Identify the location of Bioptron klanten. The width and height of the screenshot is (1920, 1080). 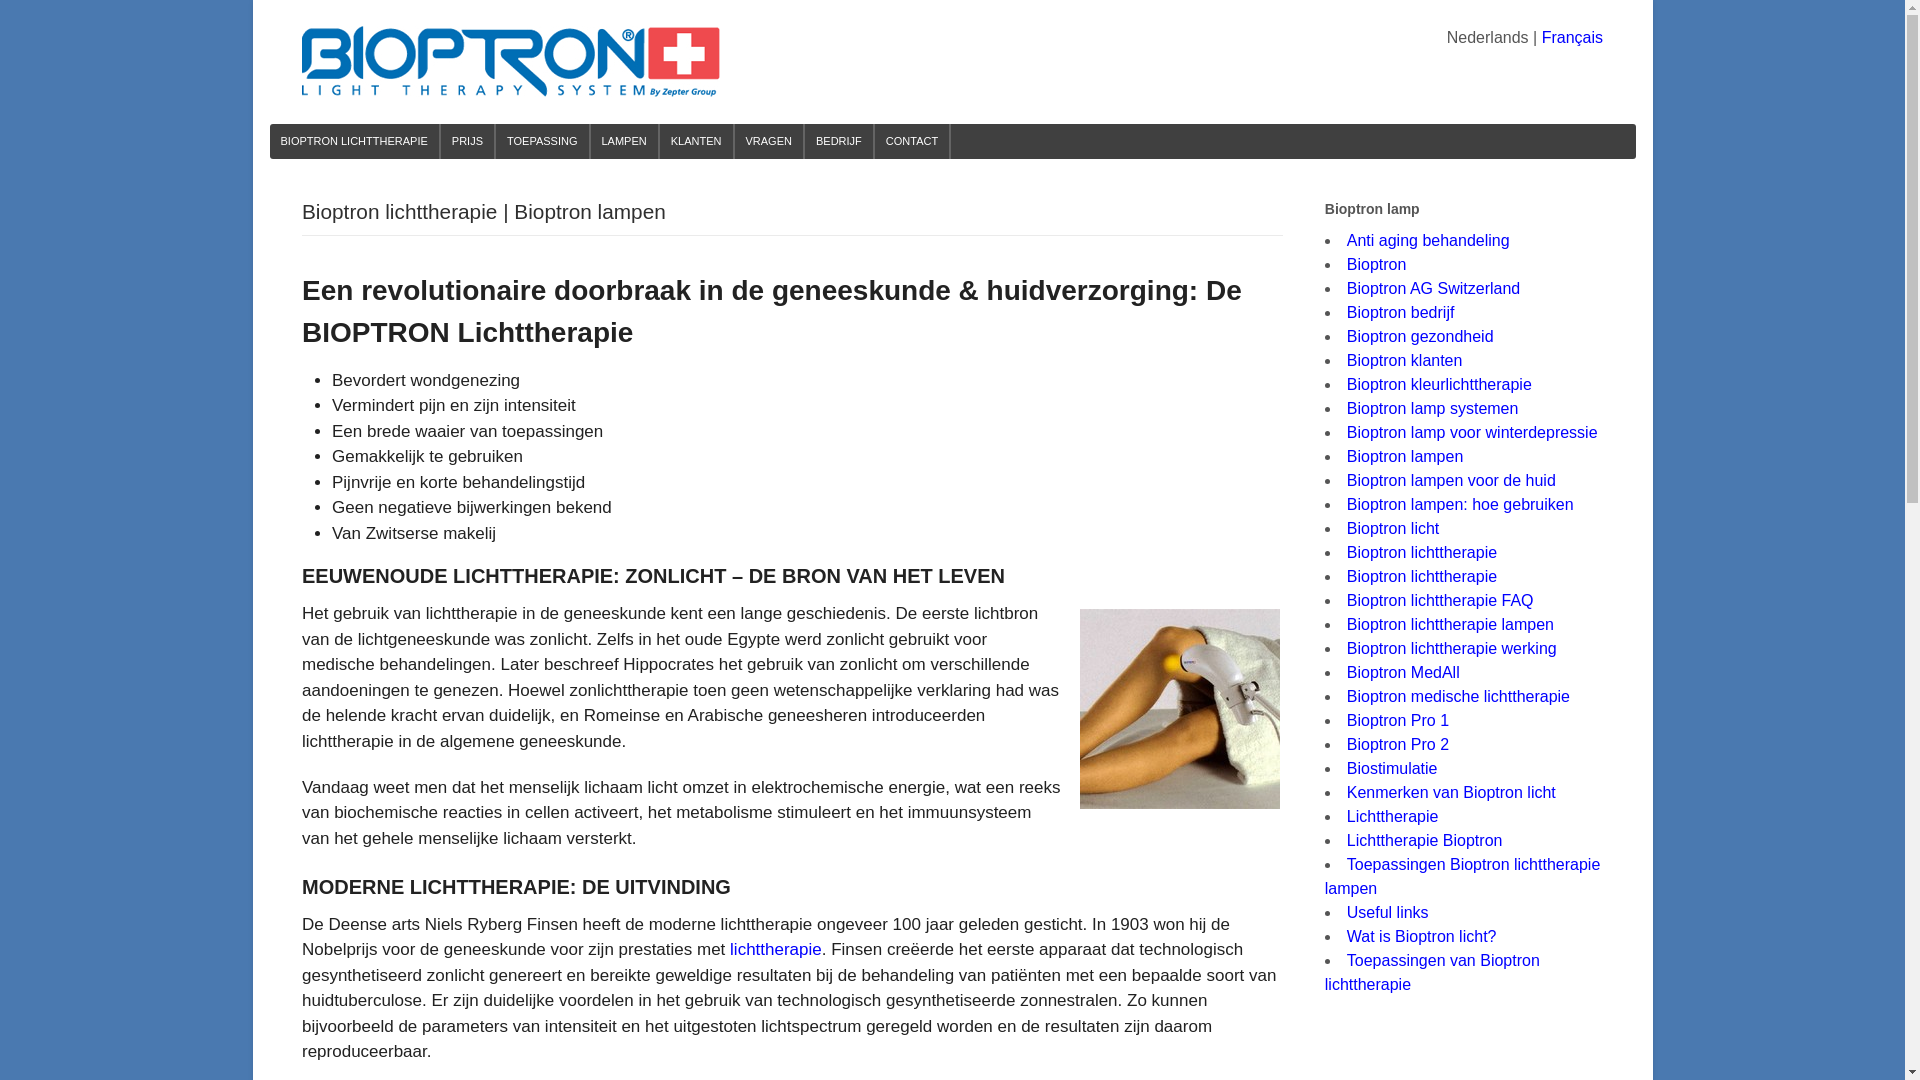
(1405, 360).